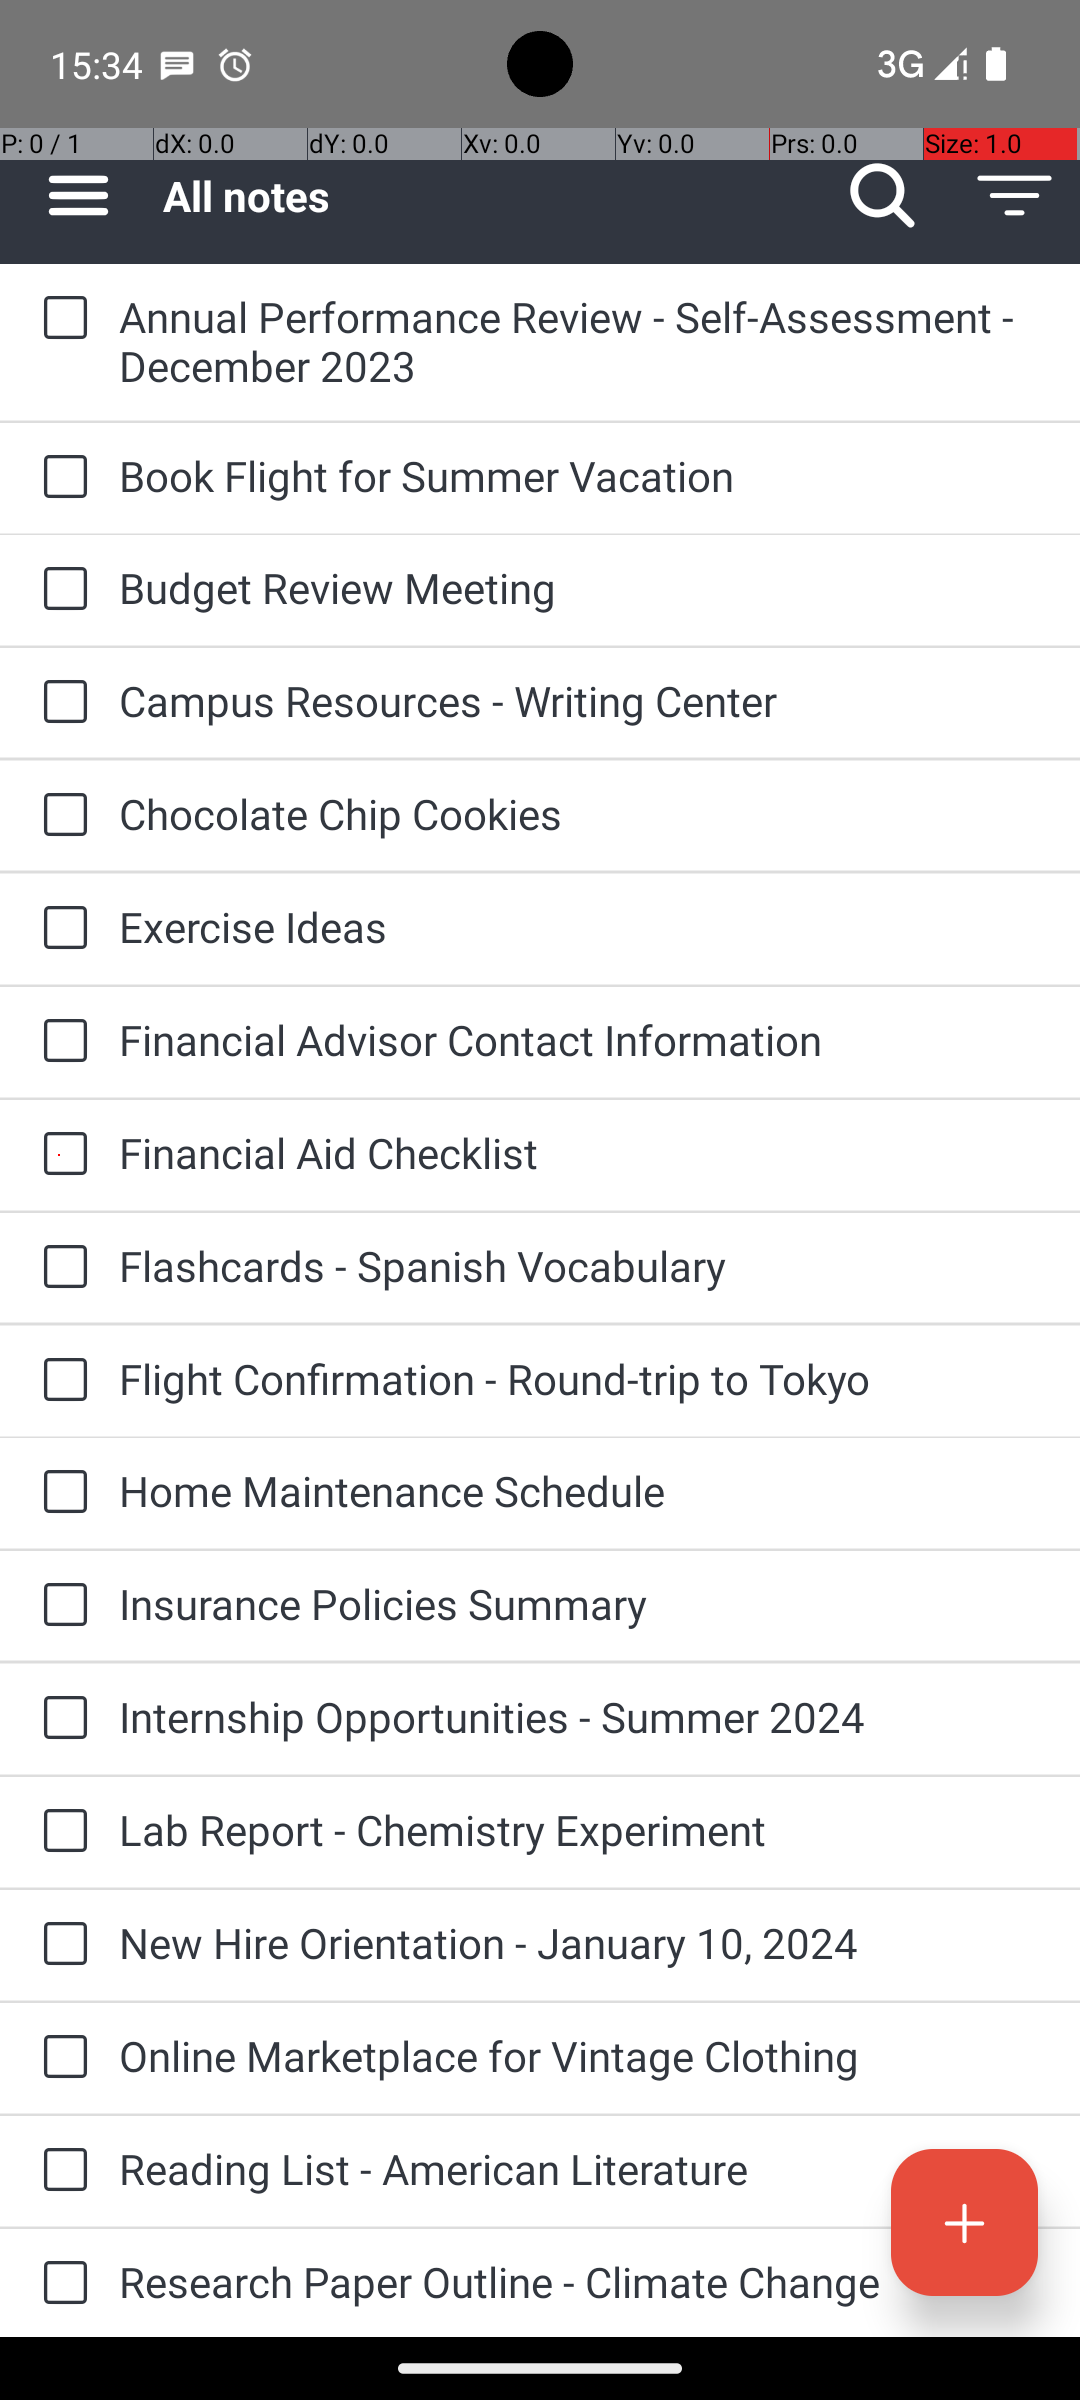 The height and width of the screenshot is (2400, 1080). What do you see at coordinates (60, 1946) in the screenshot?
I see `to-do: New Hire Orientation - January 10, 2024` at bounding box center [60, 1946].